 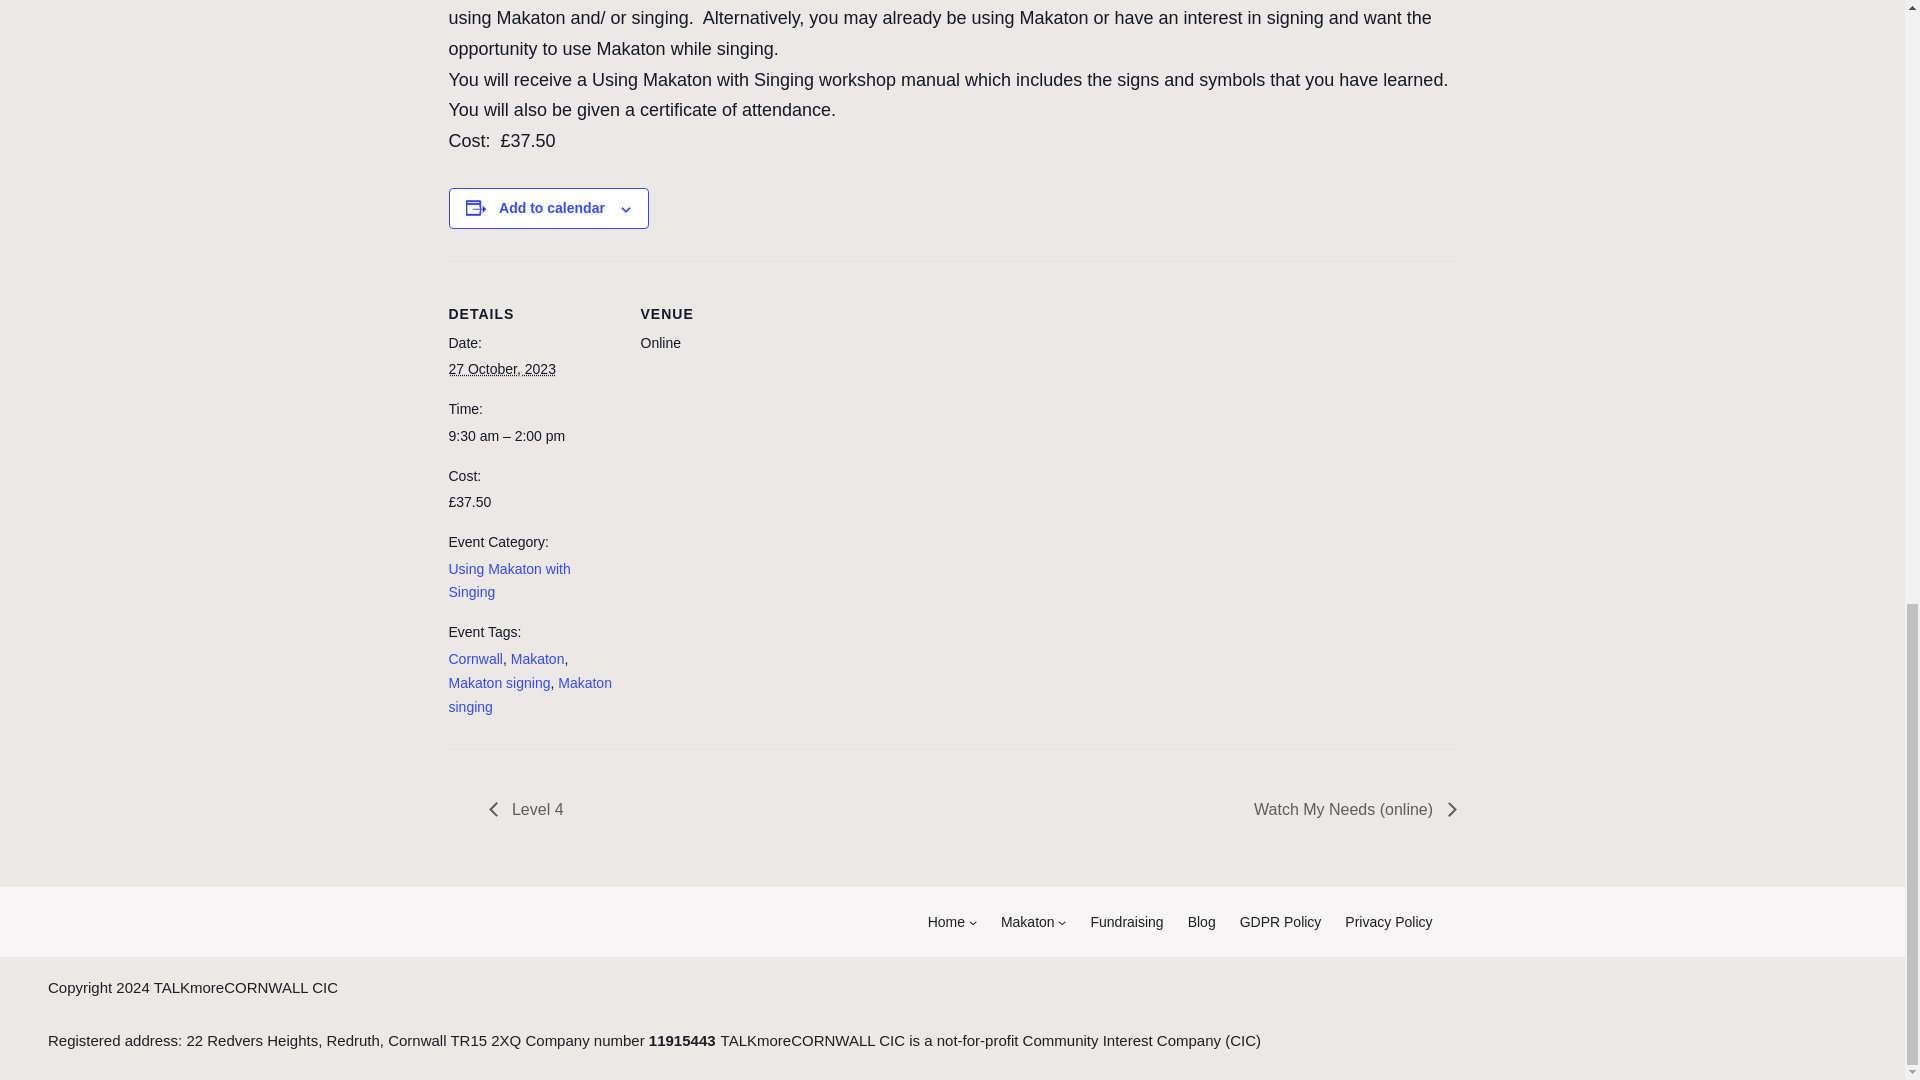 I want to click on 2023-10-27, so click(x=532, y=437).